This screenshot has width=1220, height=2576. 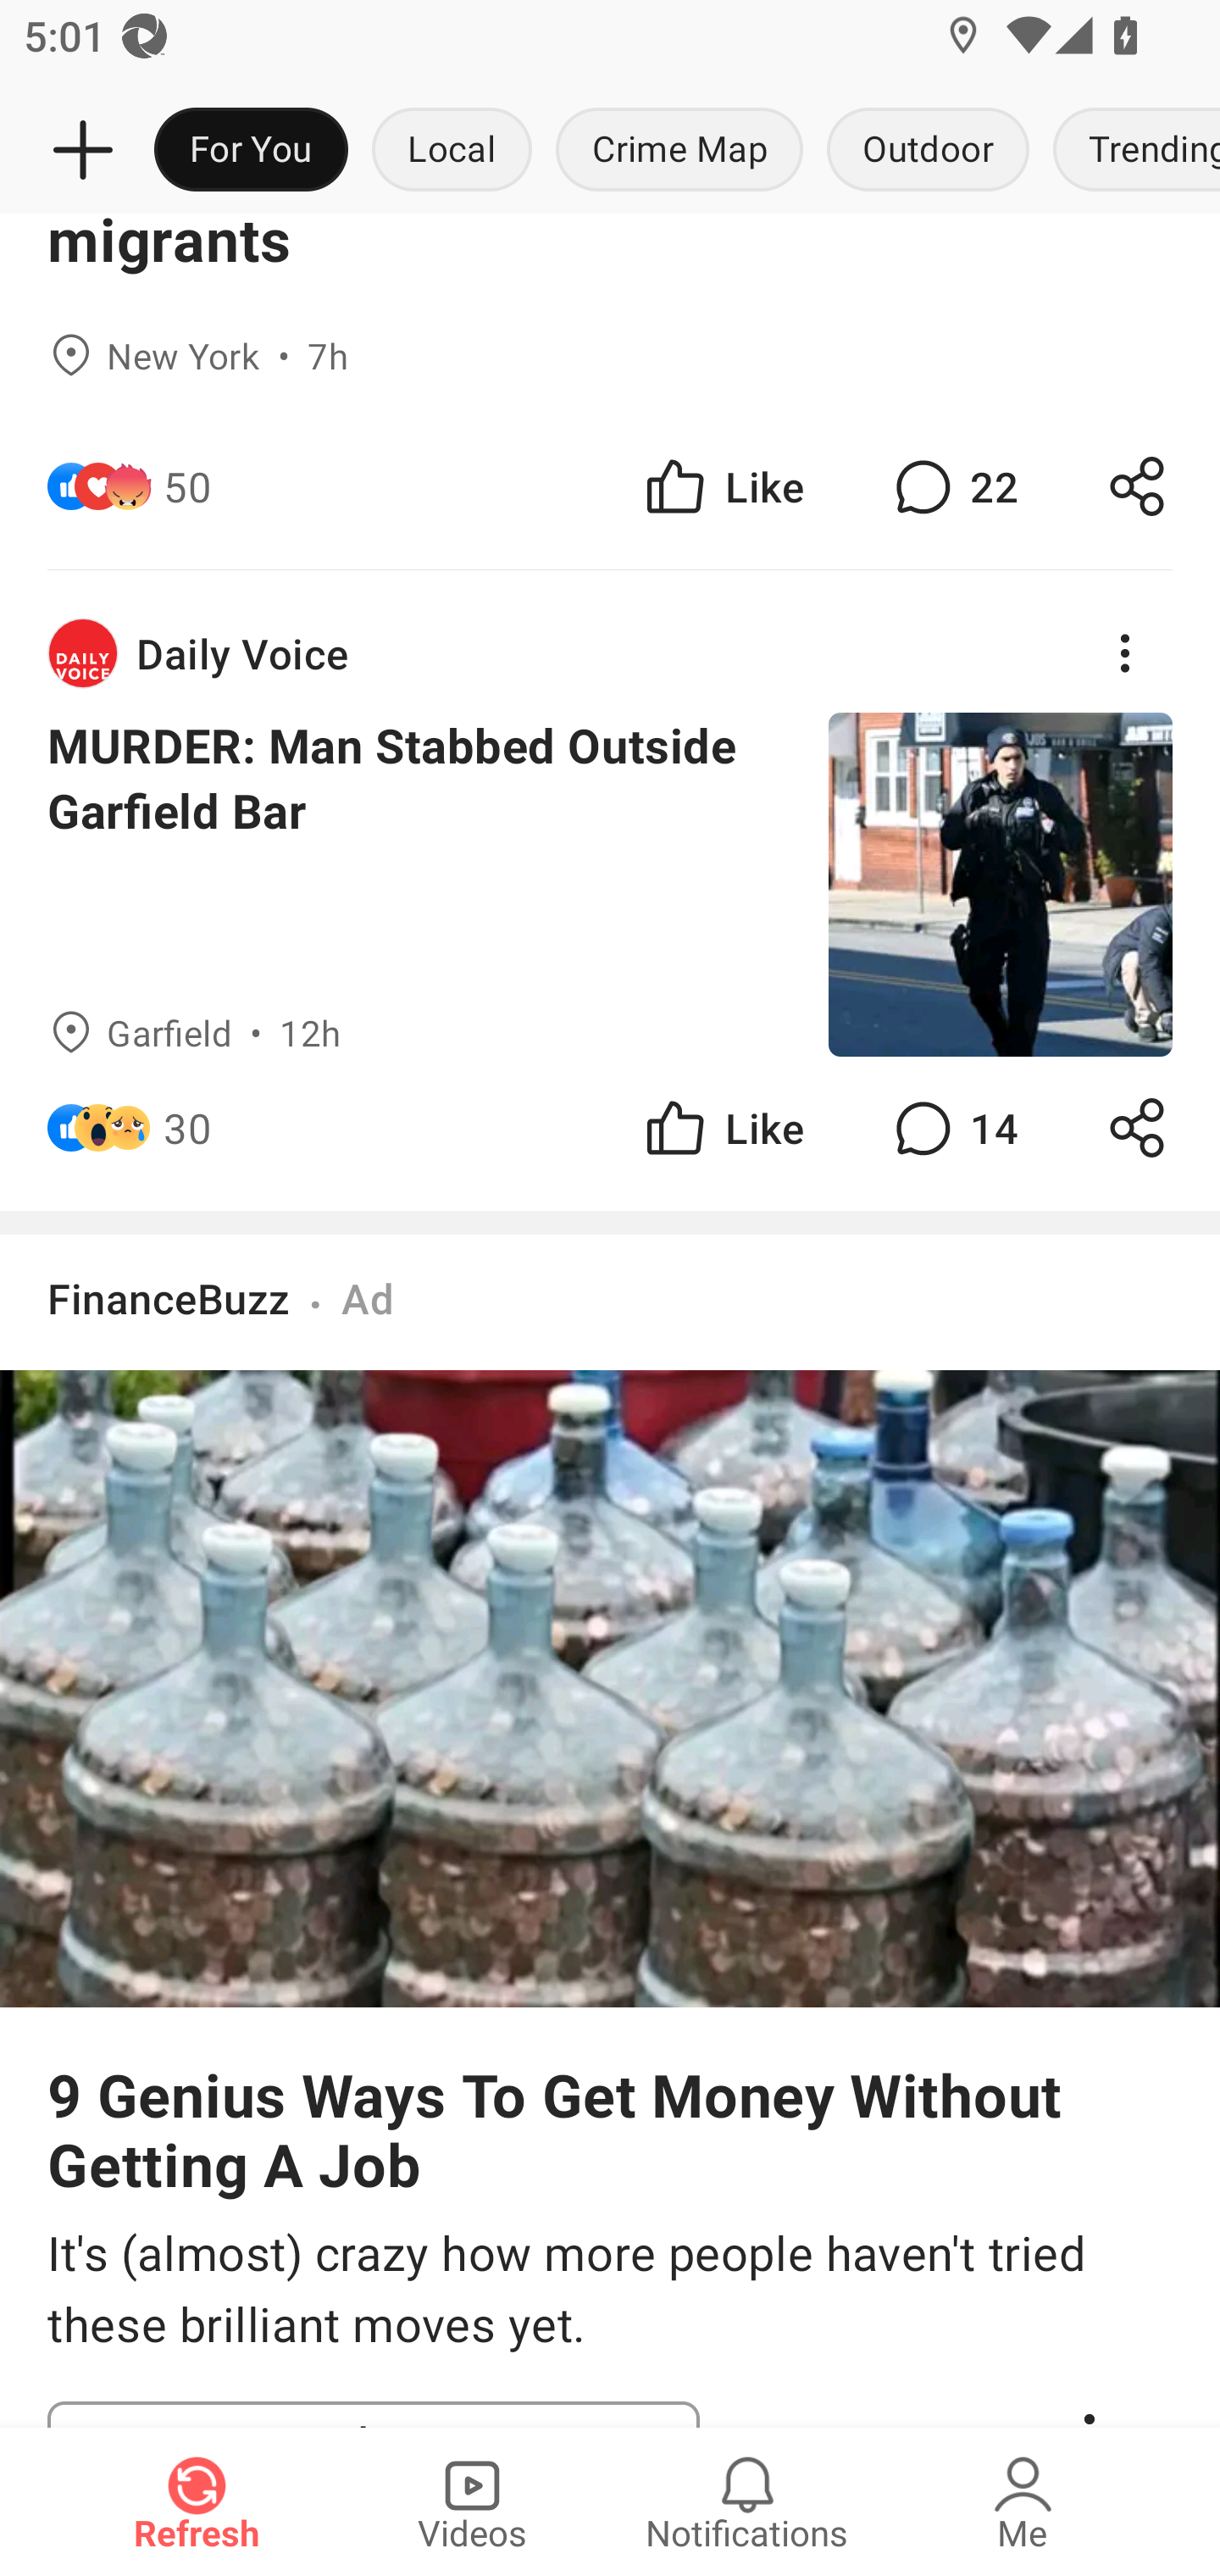 What do you see at coordinates (952, 485) in the screenshot?
I see `22` at bounding box center [952, 485].